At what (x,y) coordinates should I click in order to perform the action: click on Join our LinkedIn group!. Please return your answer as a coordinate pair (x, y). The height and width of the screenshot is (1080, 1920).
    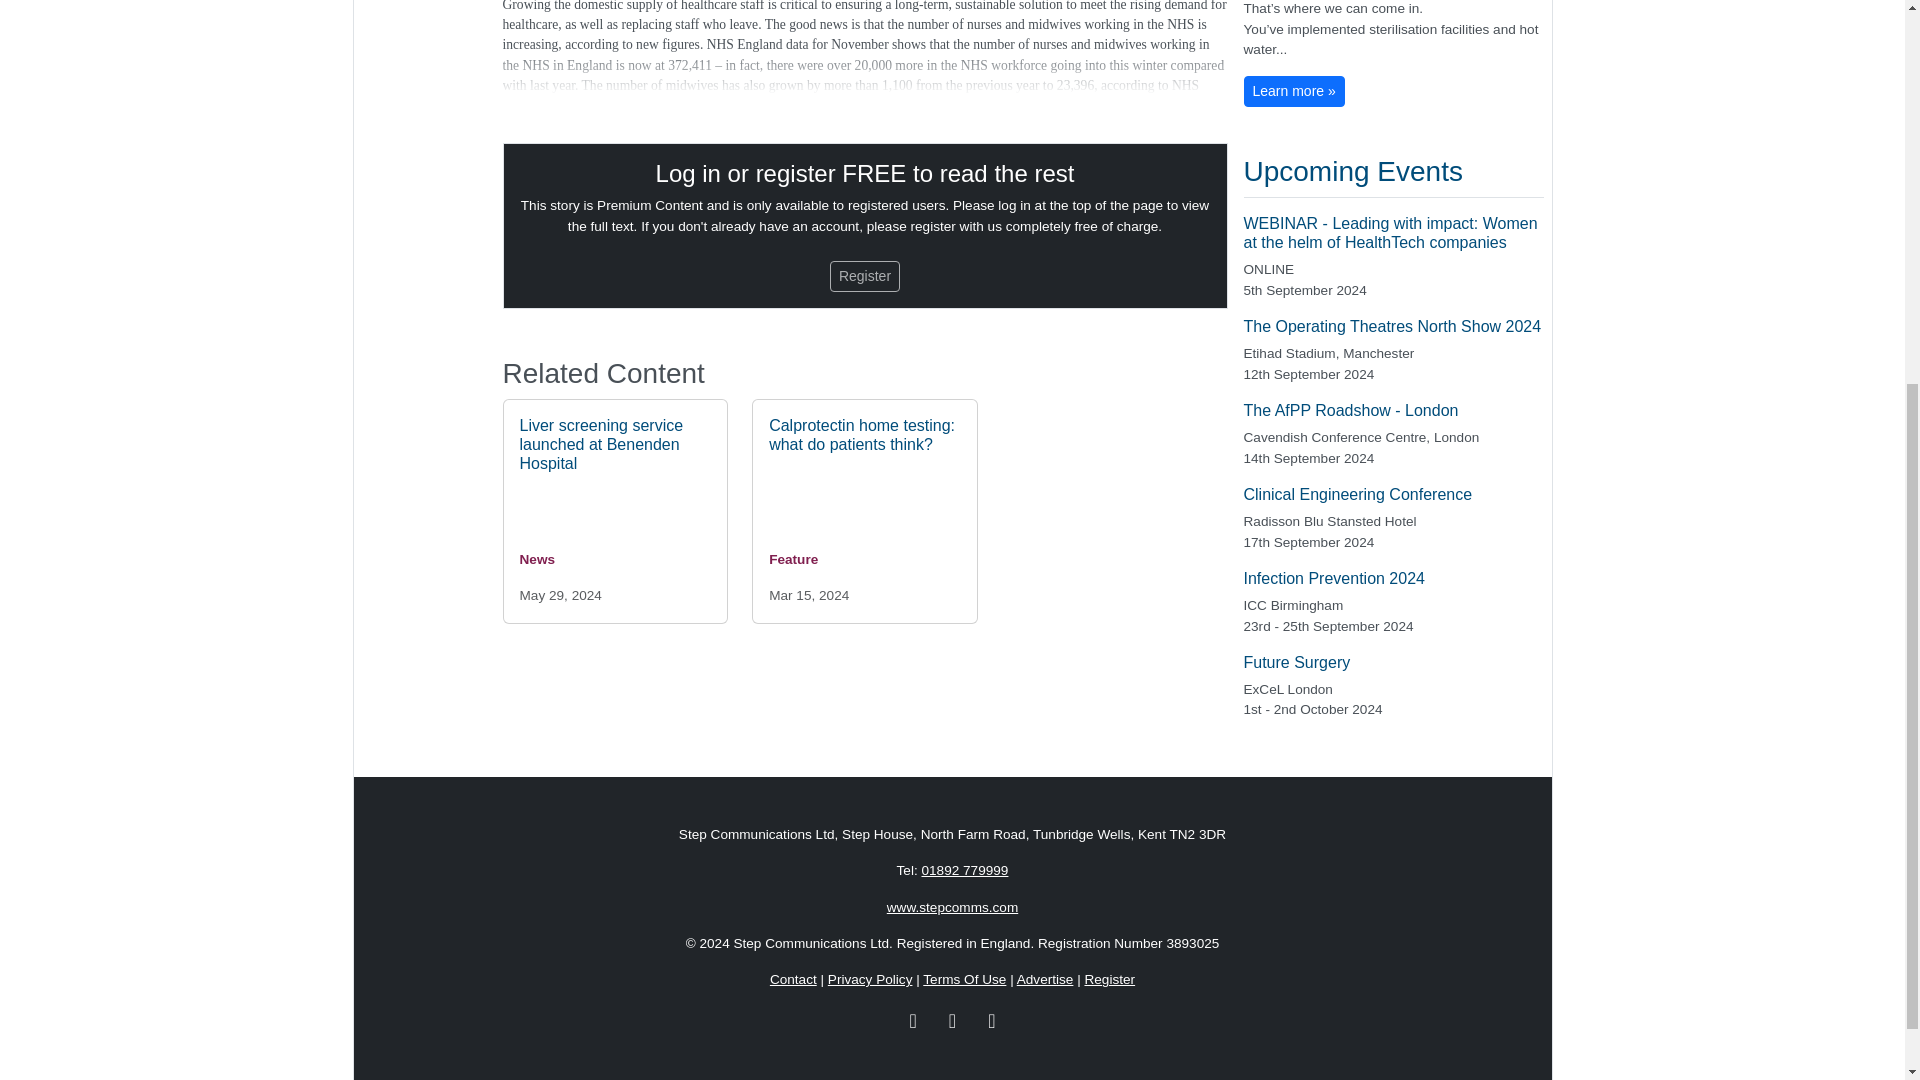
    Looking at the image, I should click on (914, 1018).